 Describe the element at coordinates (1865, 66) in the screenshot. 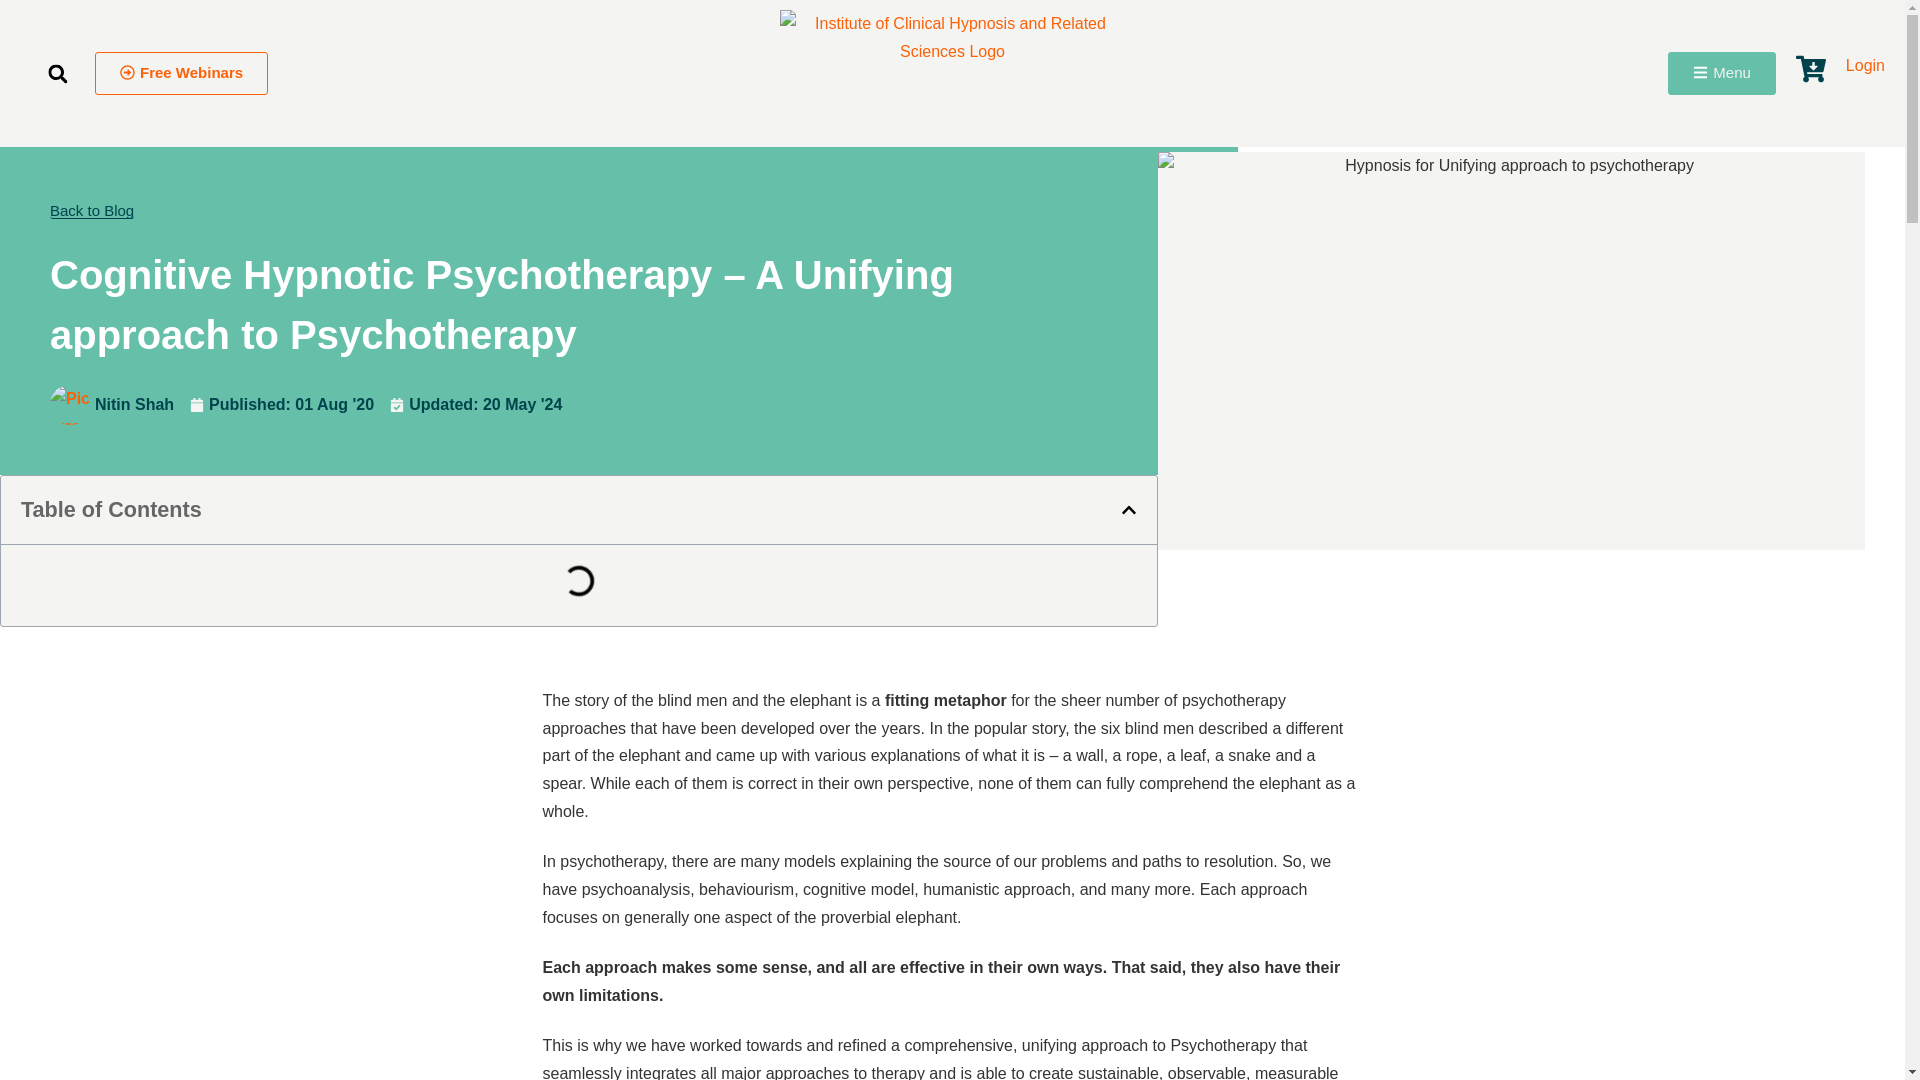

I see `Login` at that location.